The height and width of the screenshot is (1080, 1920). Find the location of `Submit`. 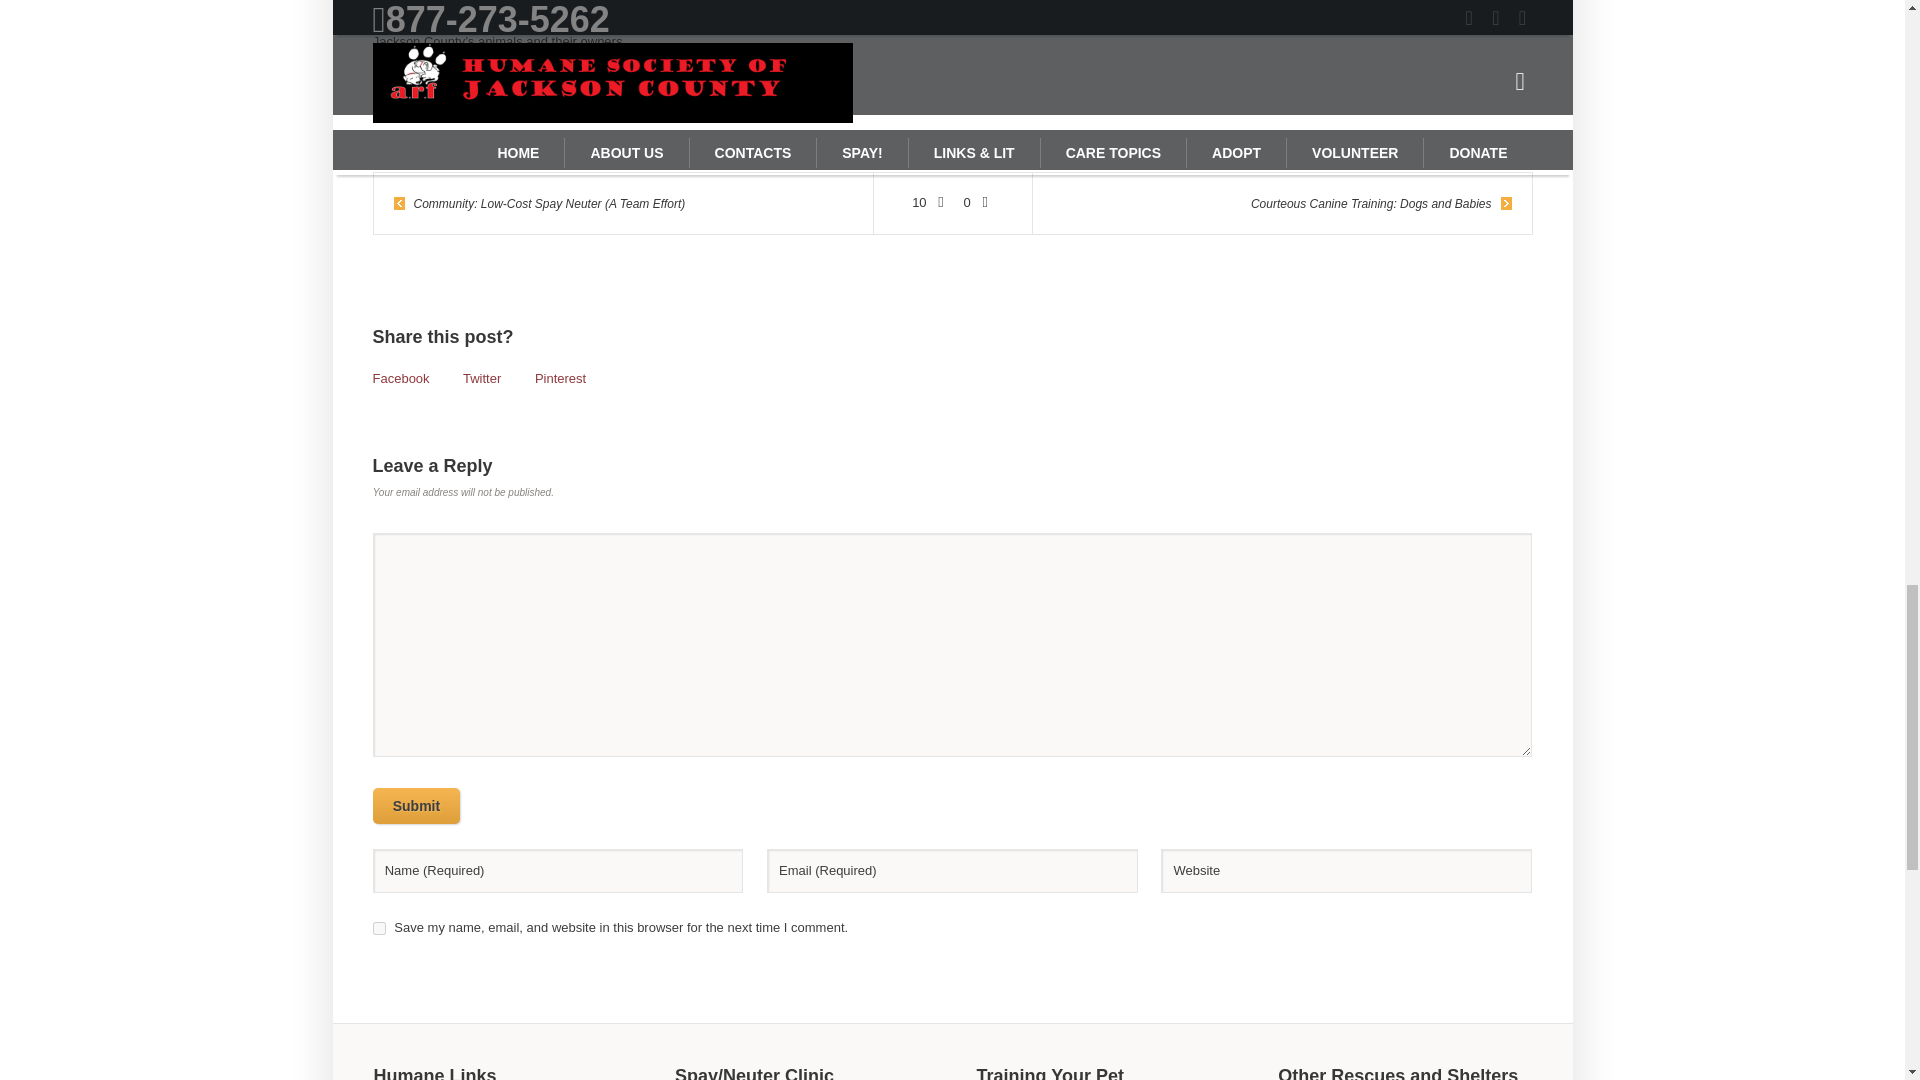

Submit is located at coordinates (416, 806).